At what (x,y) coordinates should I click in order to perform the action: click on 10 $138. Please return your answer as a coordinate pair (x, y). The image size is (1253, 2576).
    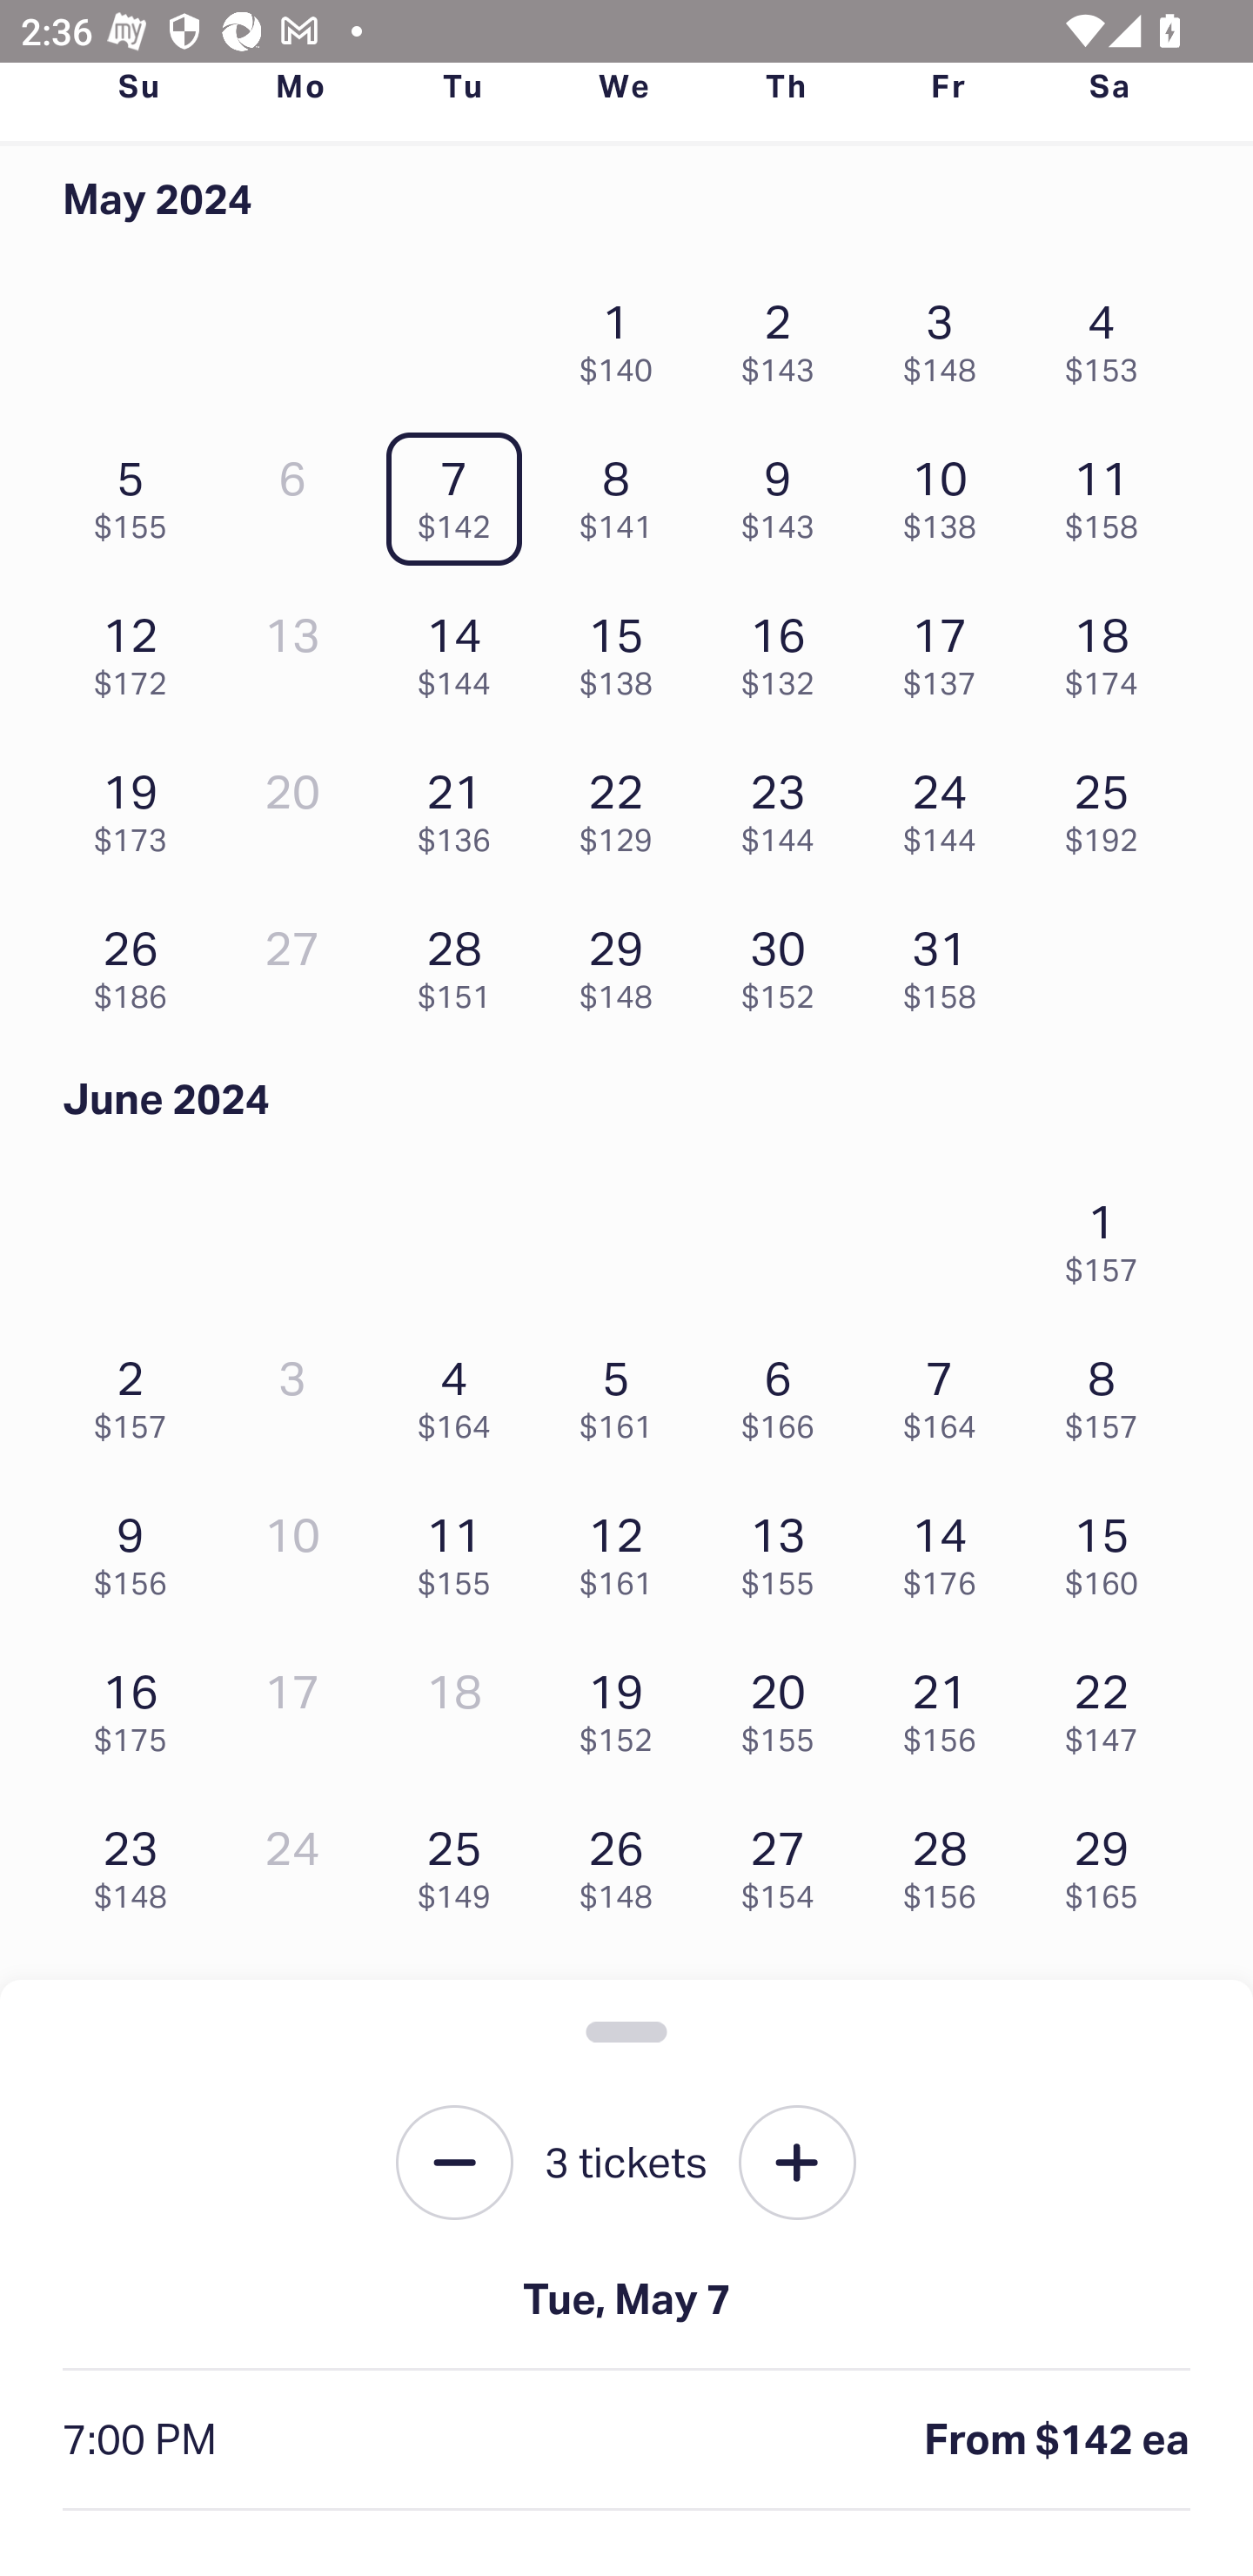
    Looking at the image, I should click on (948, 493).